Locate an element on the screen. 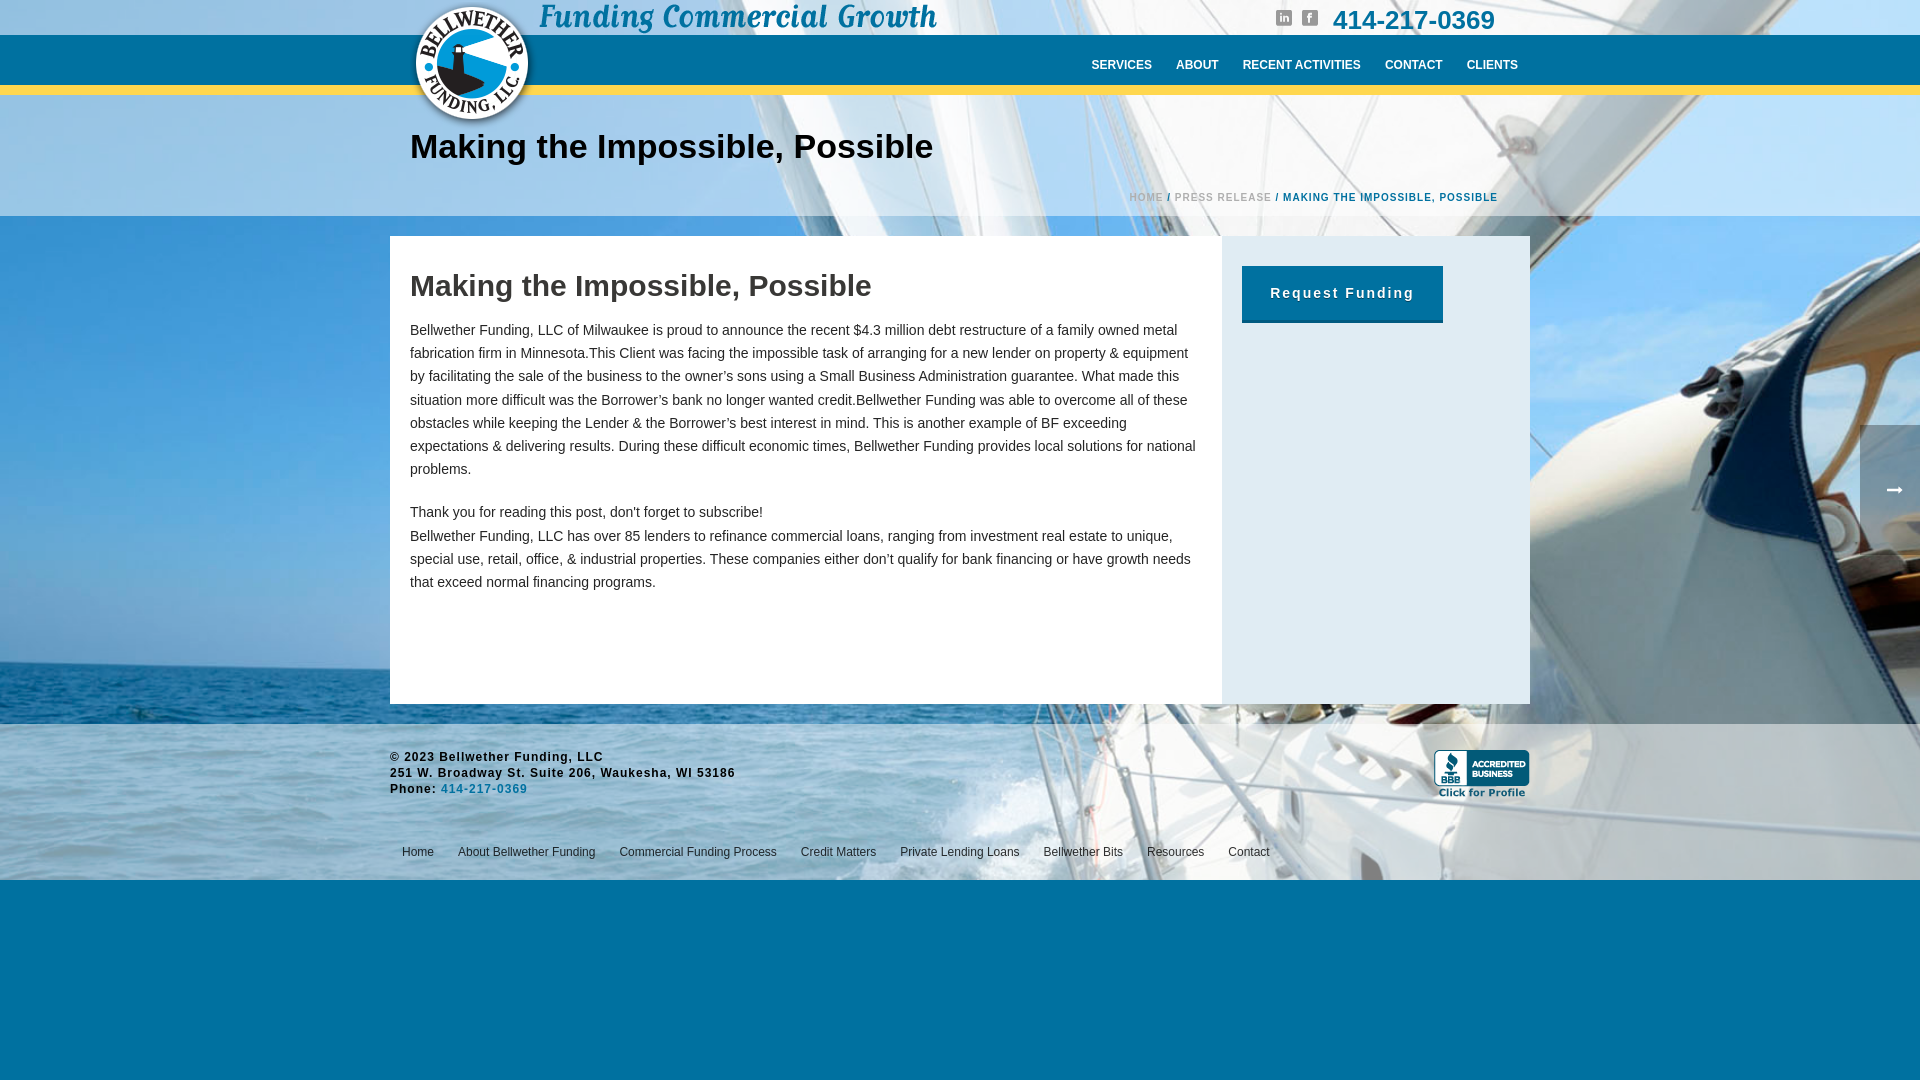  Bellwether Tagline is located at coordinates (738, 18).